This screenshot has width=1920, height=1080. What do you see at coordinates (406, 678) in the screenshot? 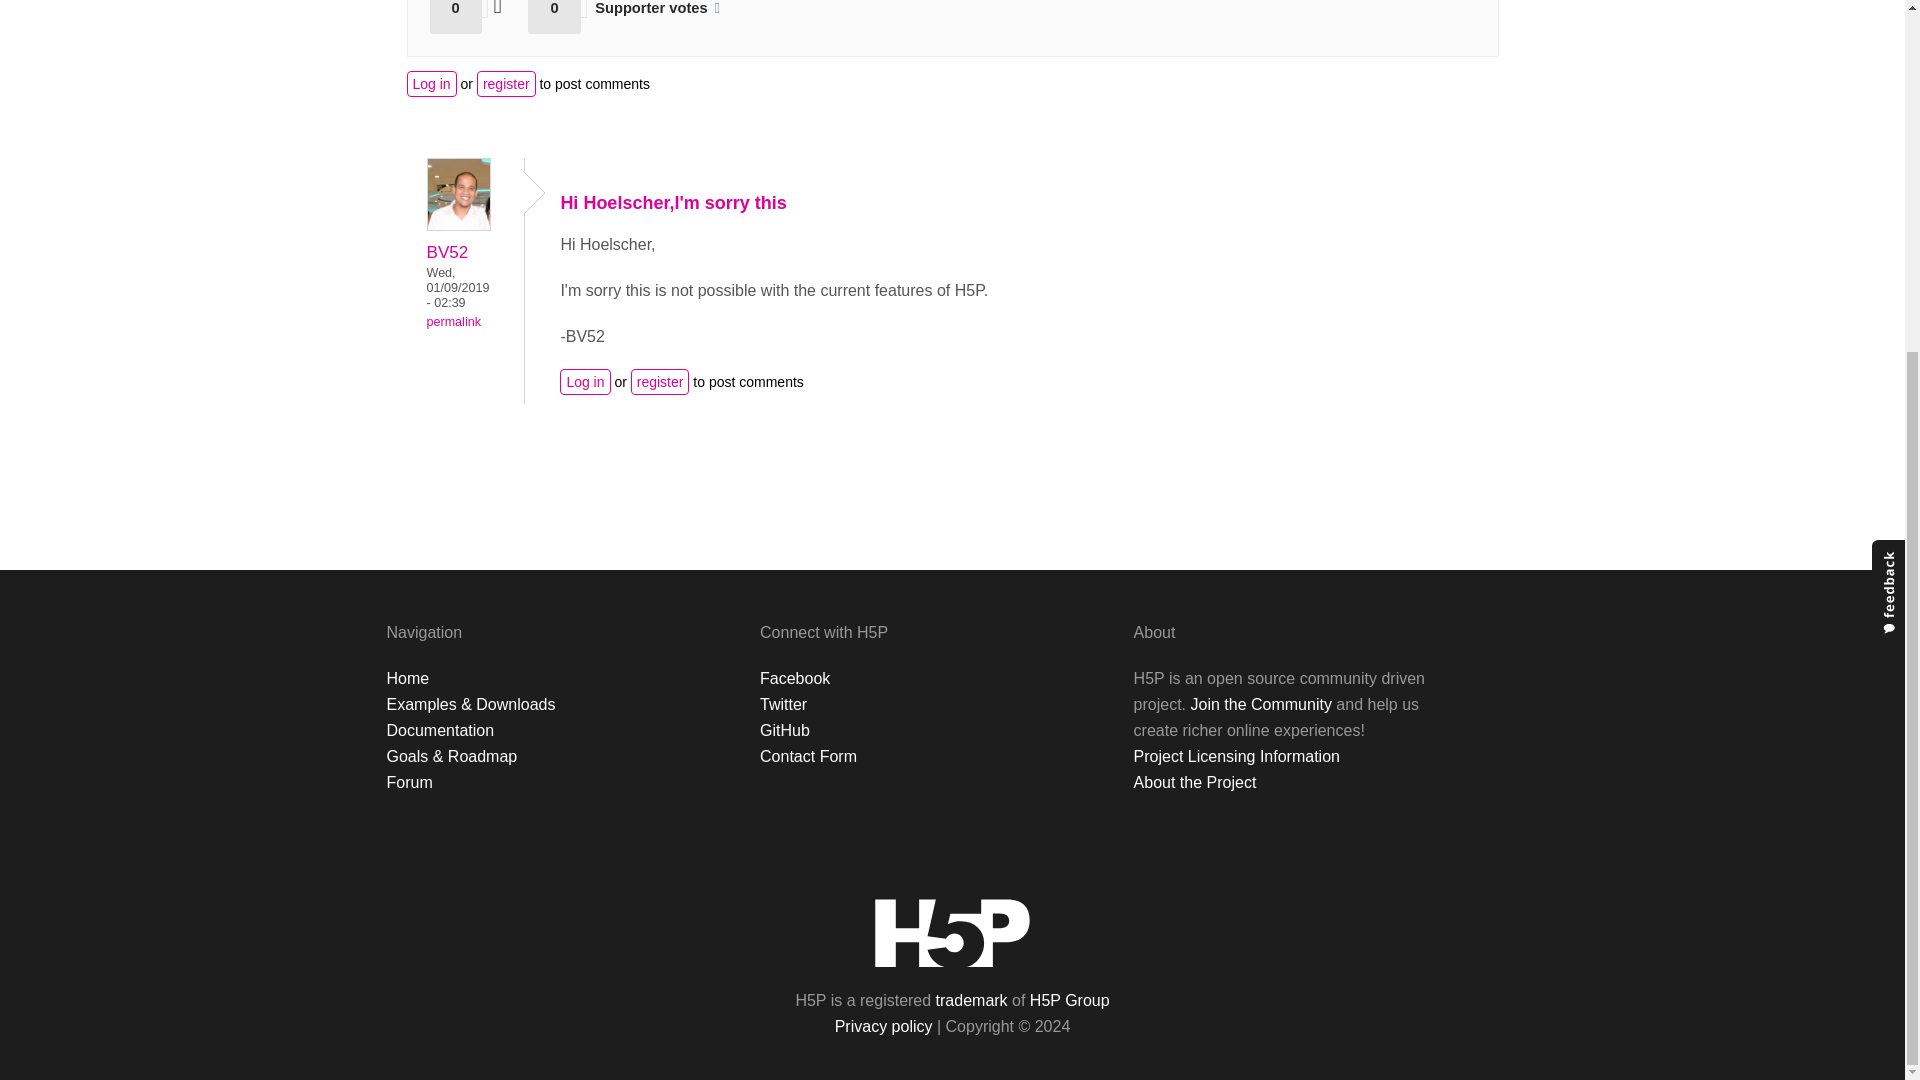
I see `Home` at bounding box center [406, 678].